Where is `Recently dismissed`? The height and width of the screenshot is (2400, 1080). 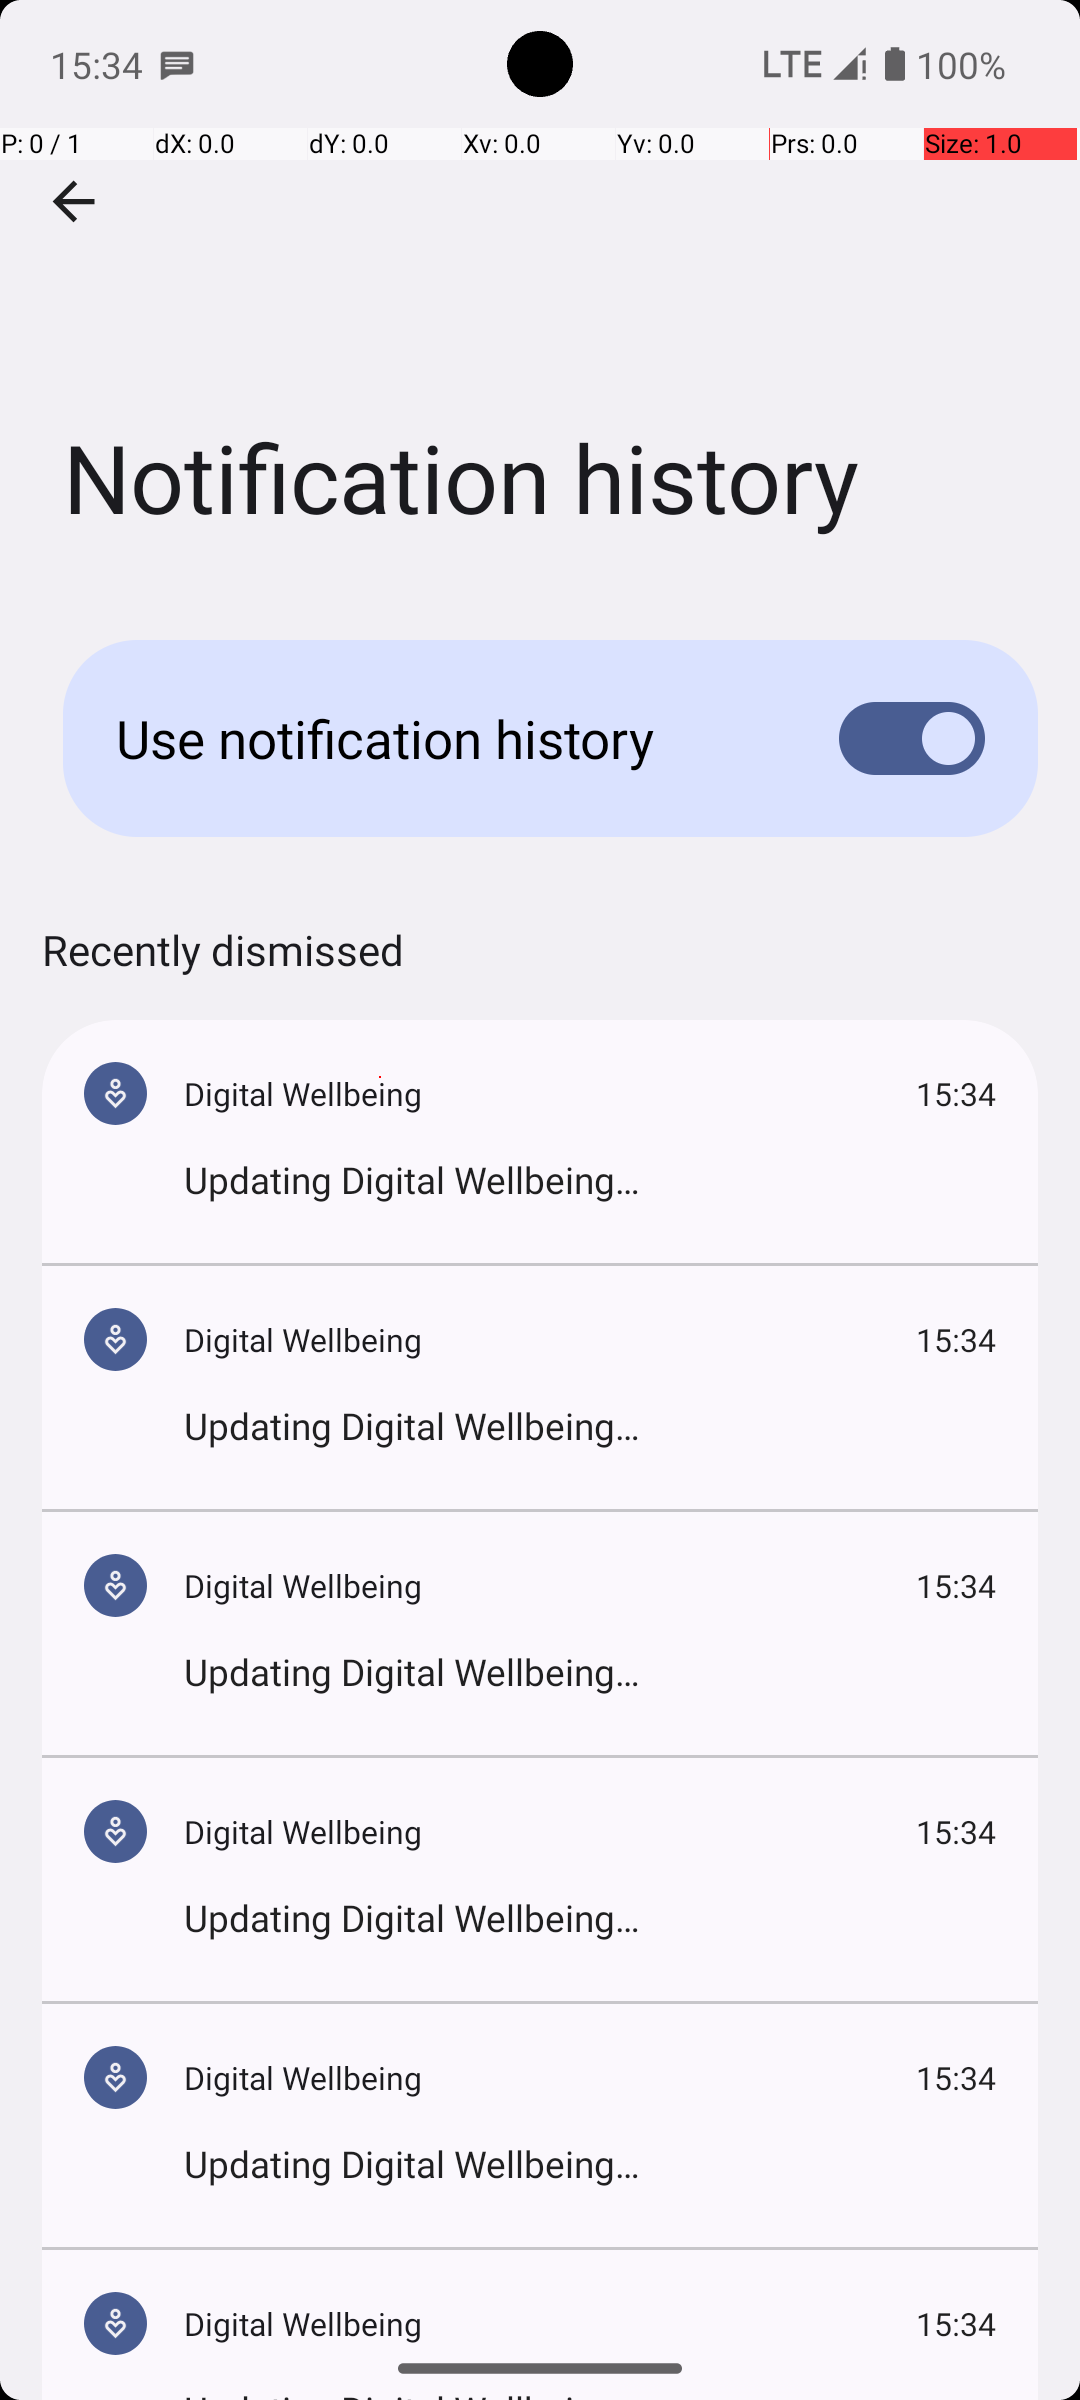 Recently dismissed is located at coordinates (223, 970).